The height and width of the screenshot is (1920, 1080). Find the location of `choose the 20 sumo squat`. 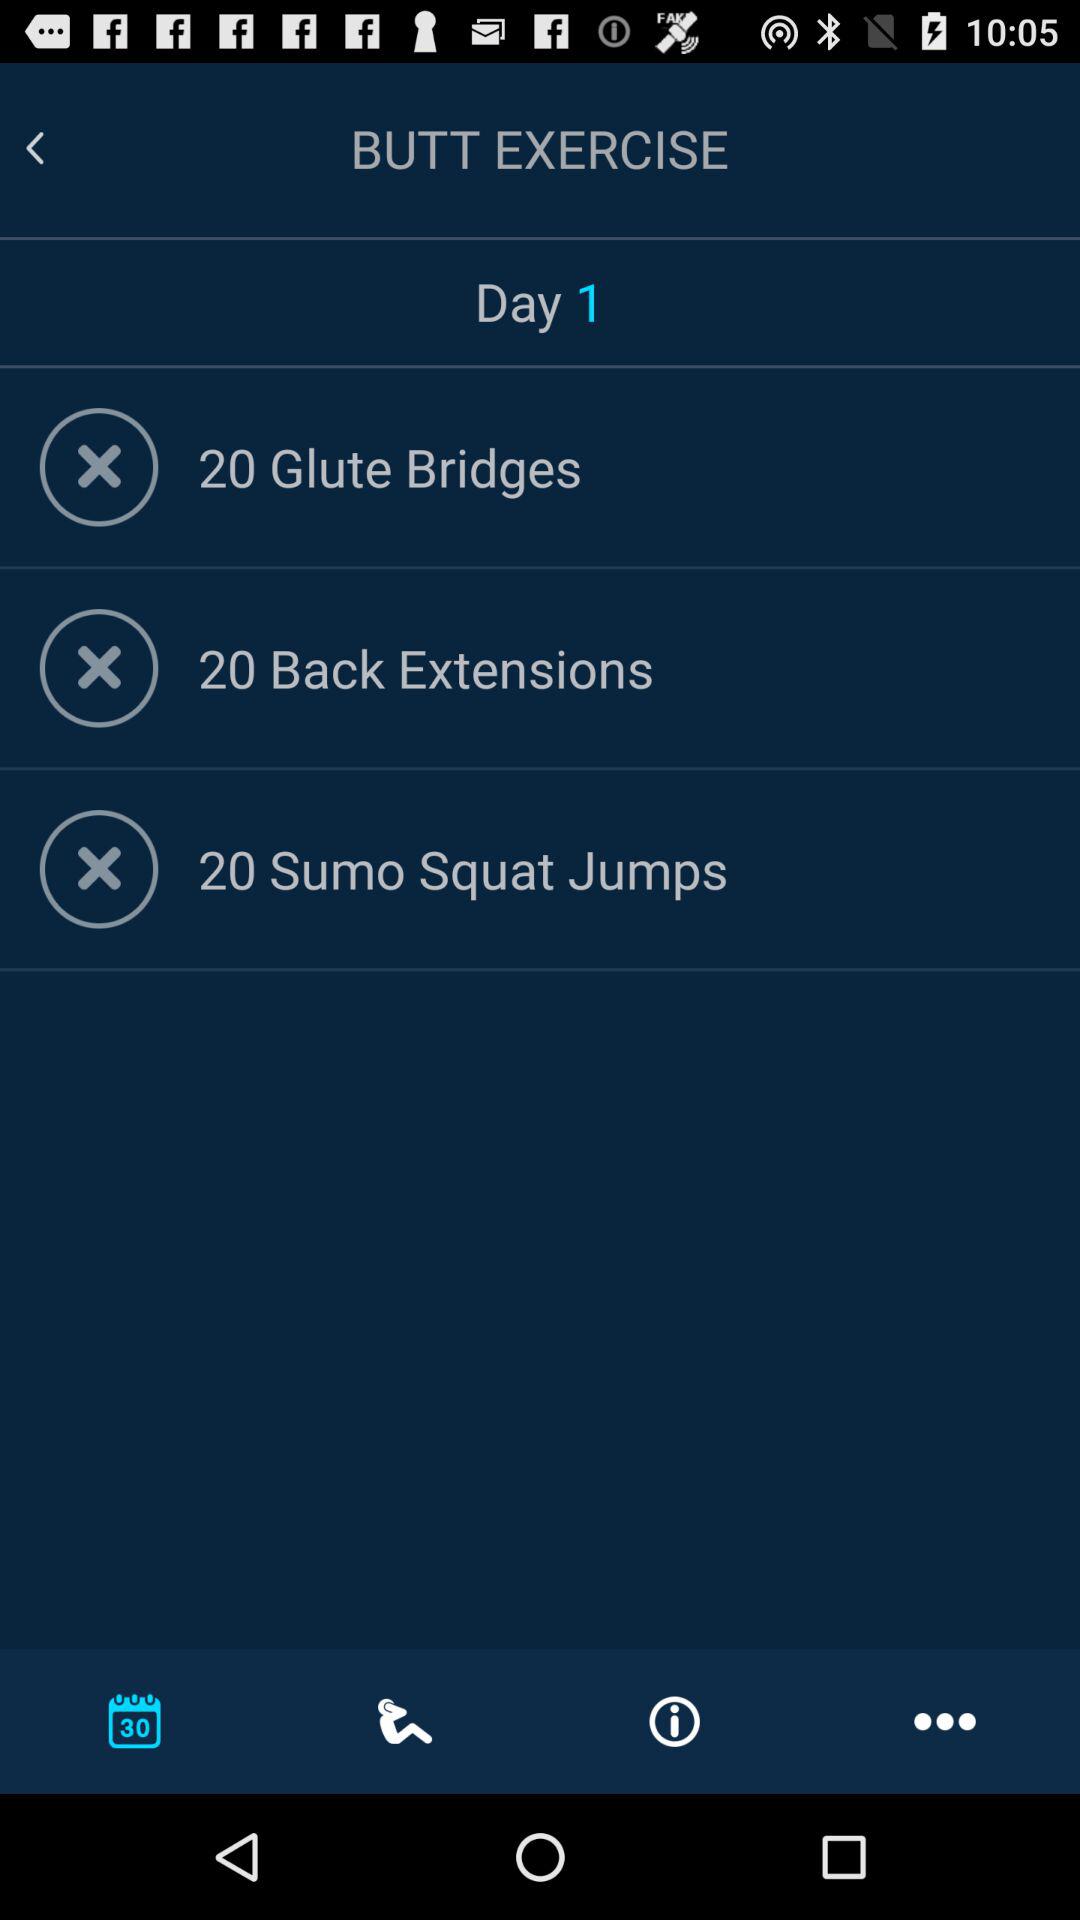

choose the 20 sumo squat is located at coordinates (619, 868).